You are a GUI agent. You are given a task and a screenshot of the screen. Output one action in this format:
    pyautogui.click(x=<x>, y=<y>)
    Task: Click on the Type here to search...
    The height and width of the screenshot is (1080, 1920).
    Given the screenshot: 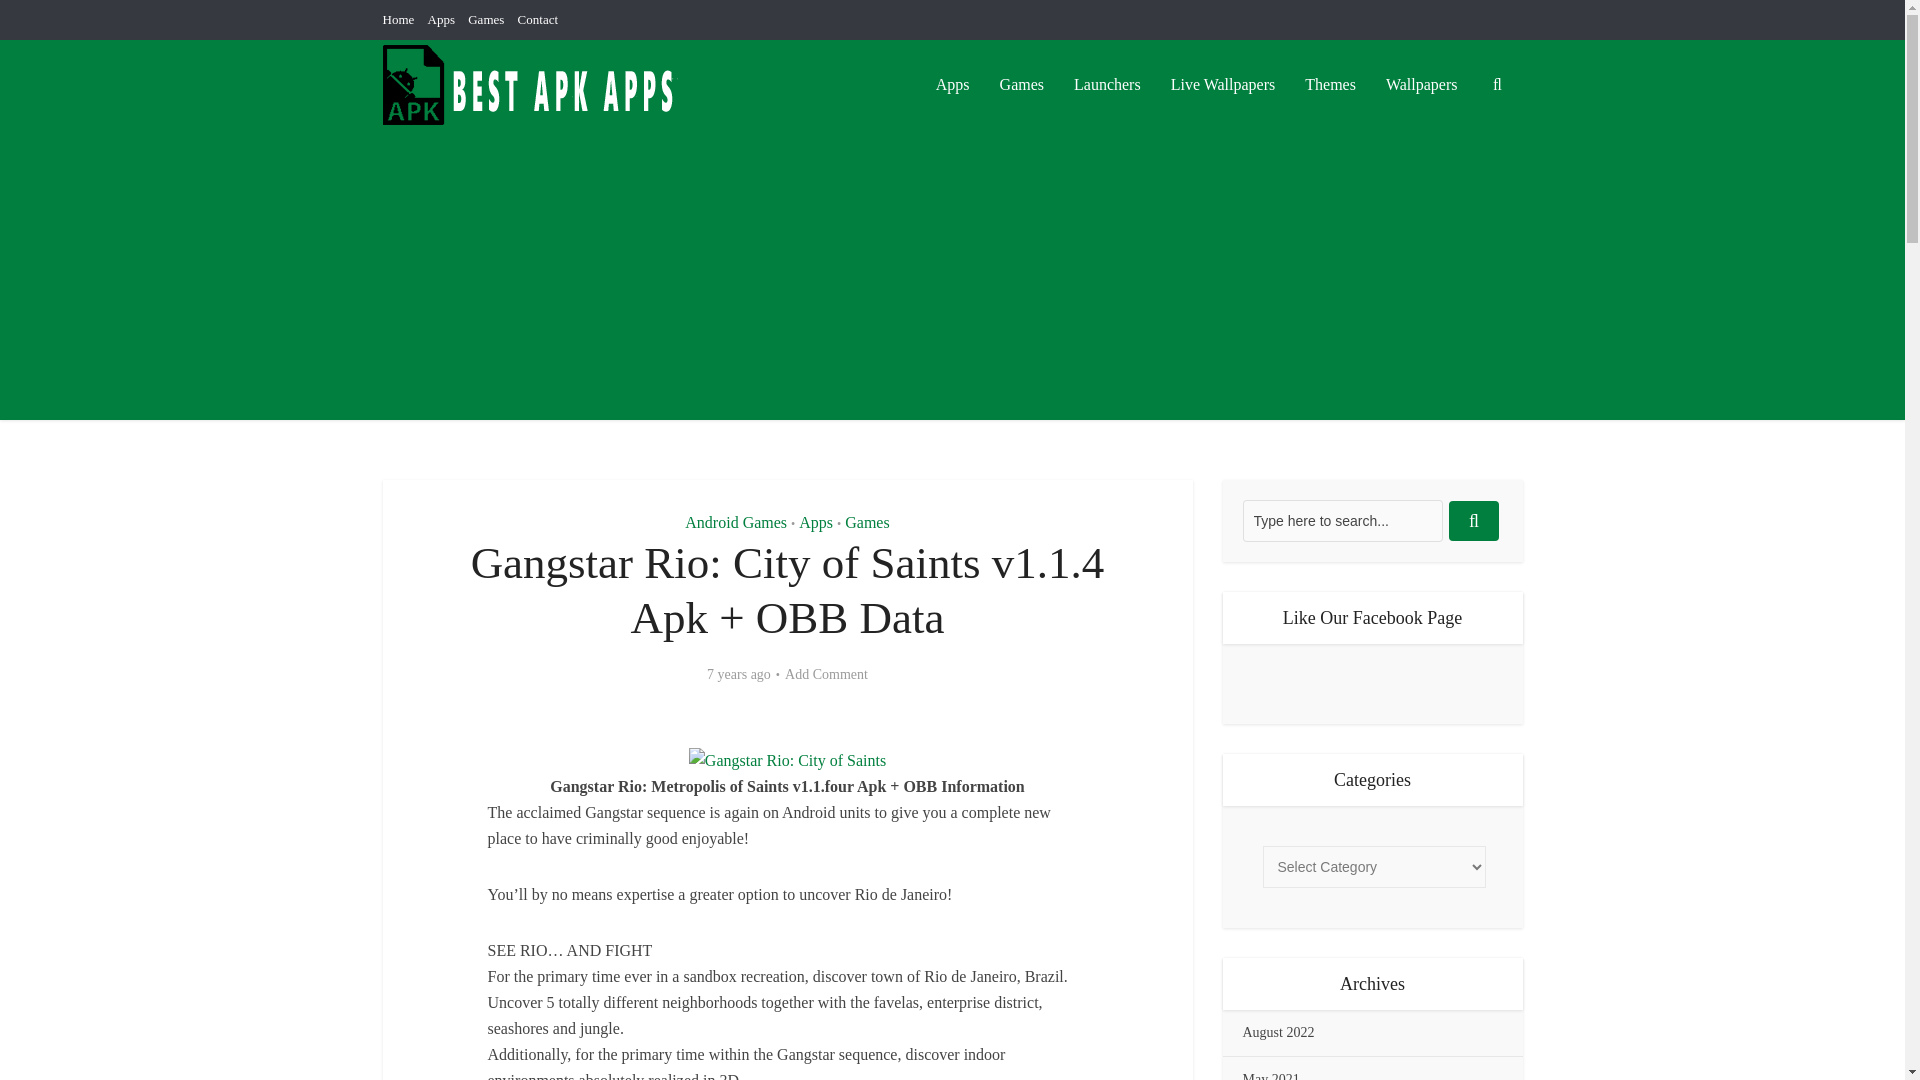 What is the action you would take?
    pyautogui.click(x=1342, y=521)
    